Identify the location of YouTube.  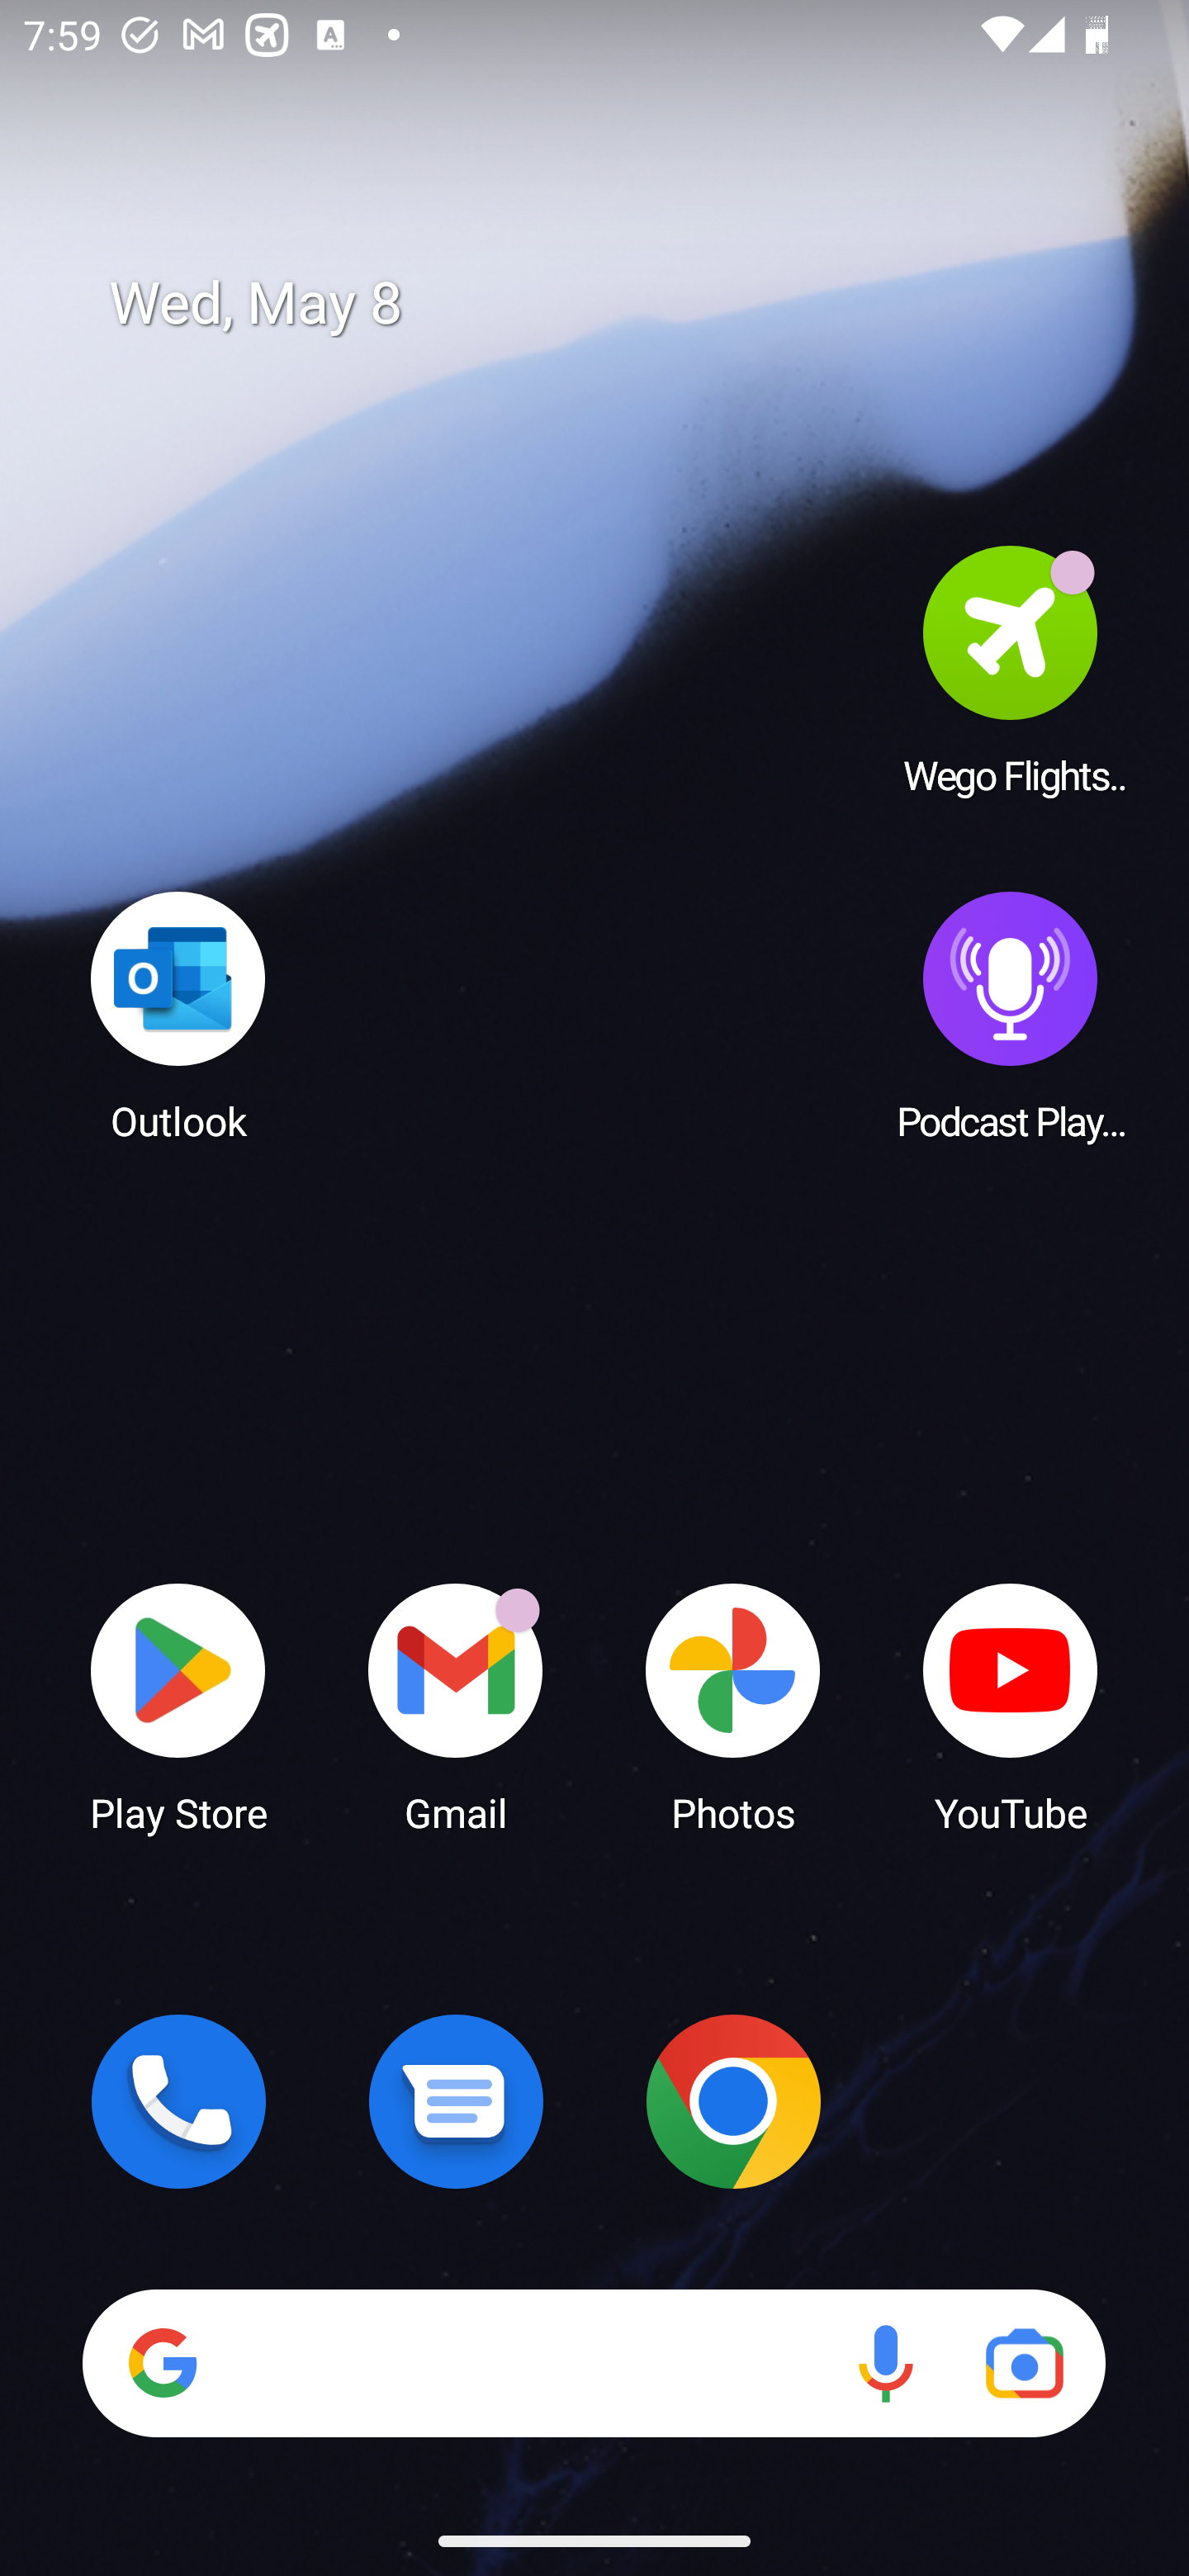
(1011, 1706).